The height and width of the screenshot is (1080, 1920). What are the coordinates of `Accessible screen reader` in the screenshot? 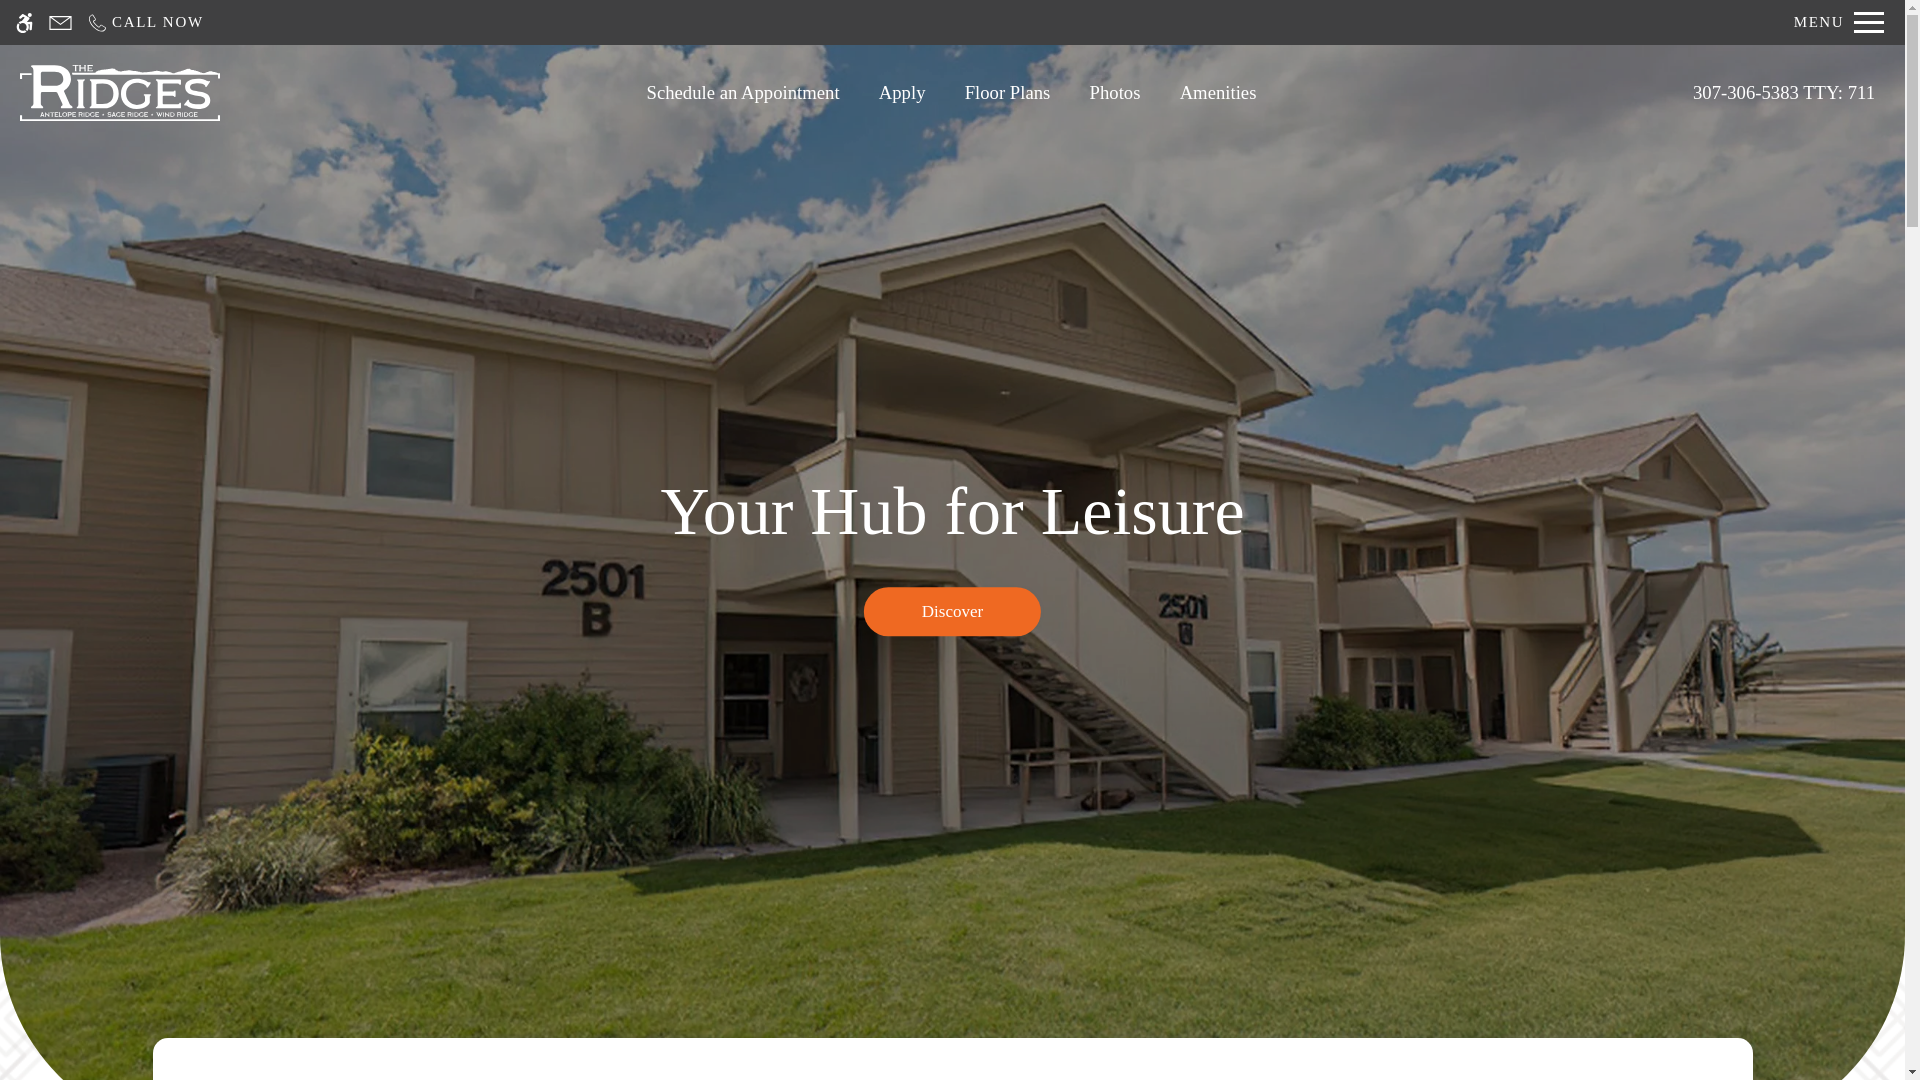 It's located at (24, 22).